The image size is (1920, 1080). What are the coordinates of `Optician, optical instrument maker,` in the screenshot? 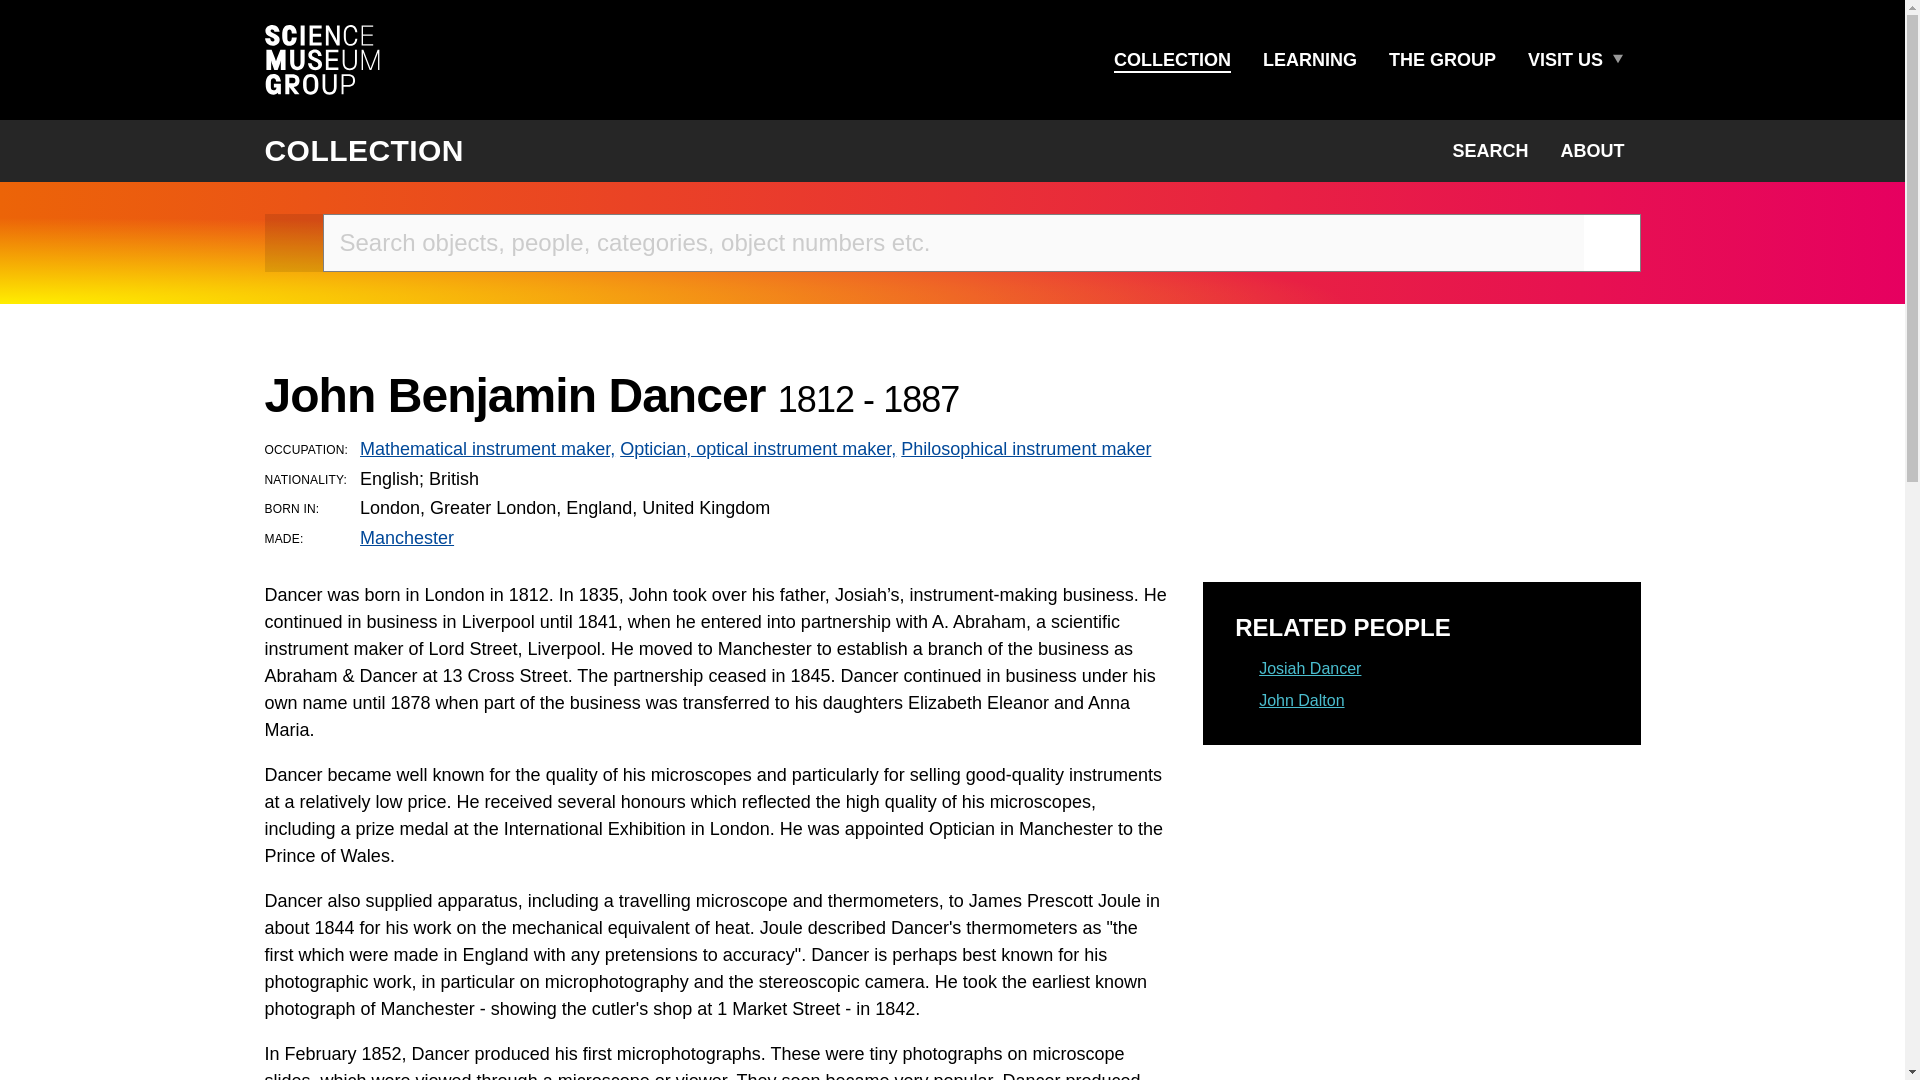 It's located at (758, 448).